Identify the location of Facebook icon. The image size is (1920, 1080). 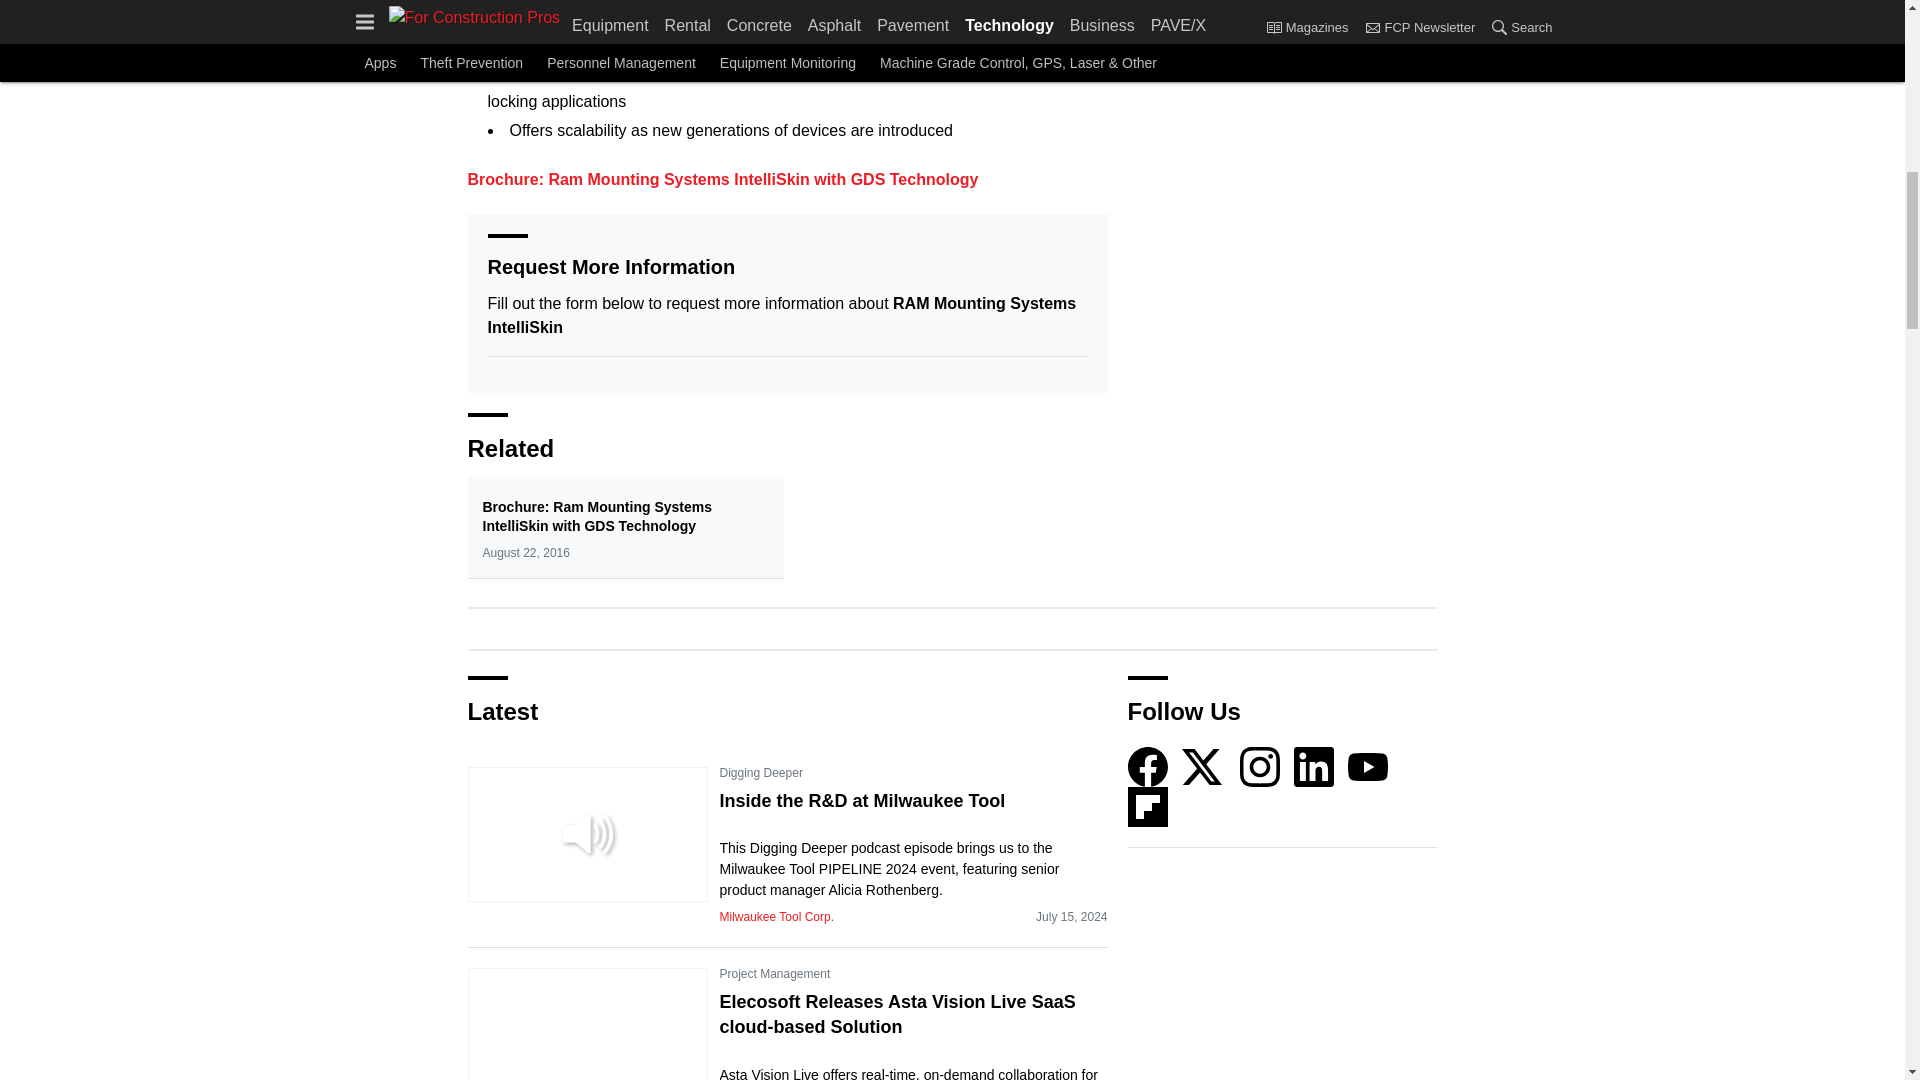
(1148, 767).